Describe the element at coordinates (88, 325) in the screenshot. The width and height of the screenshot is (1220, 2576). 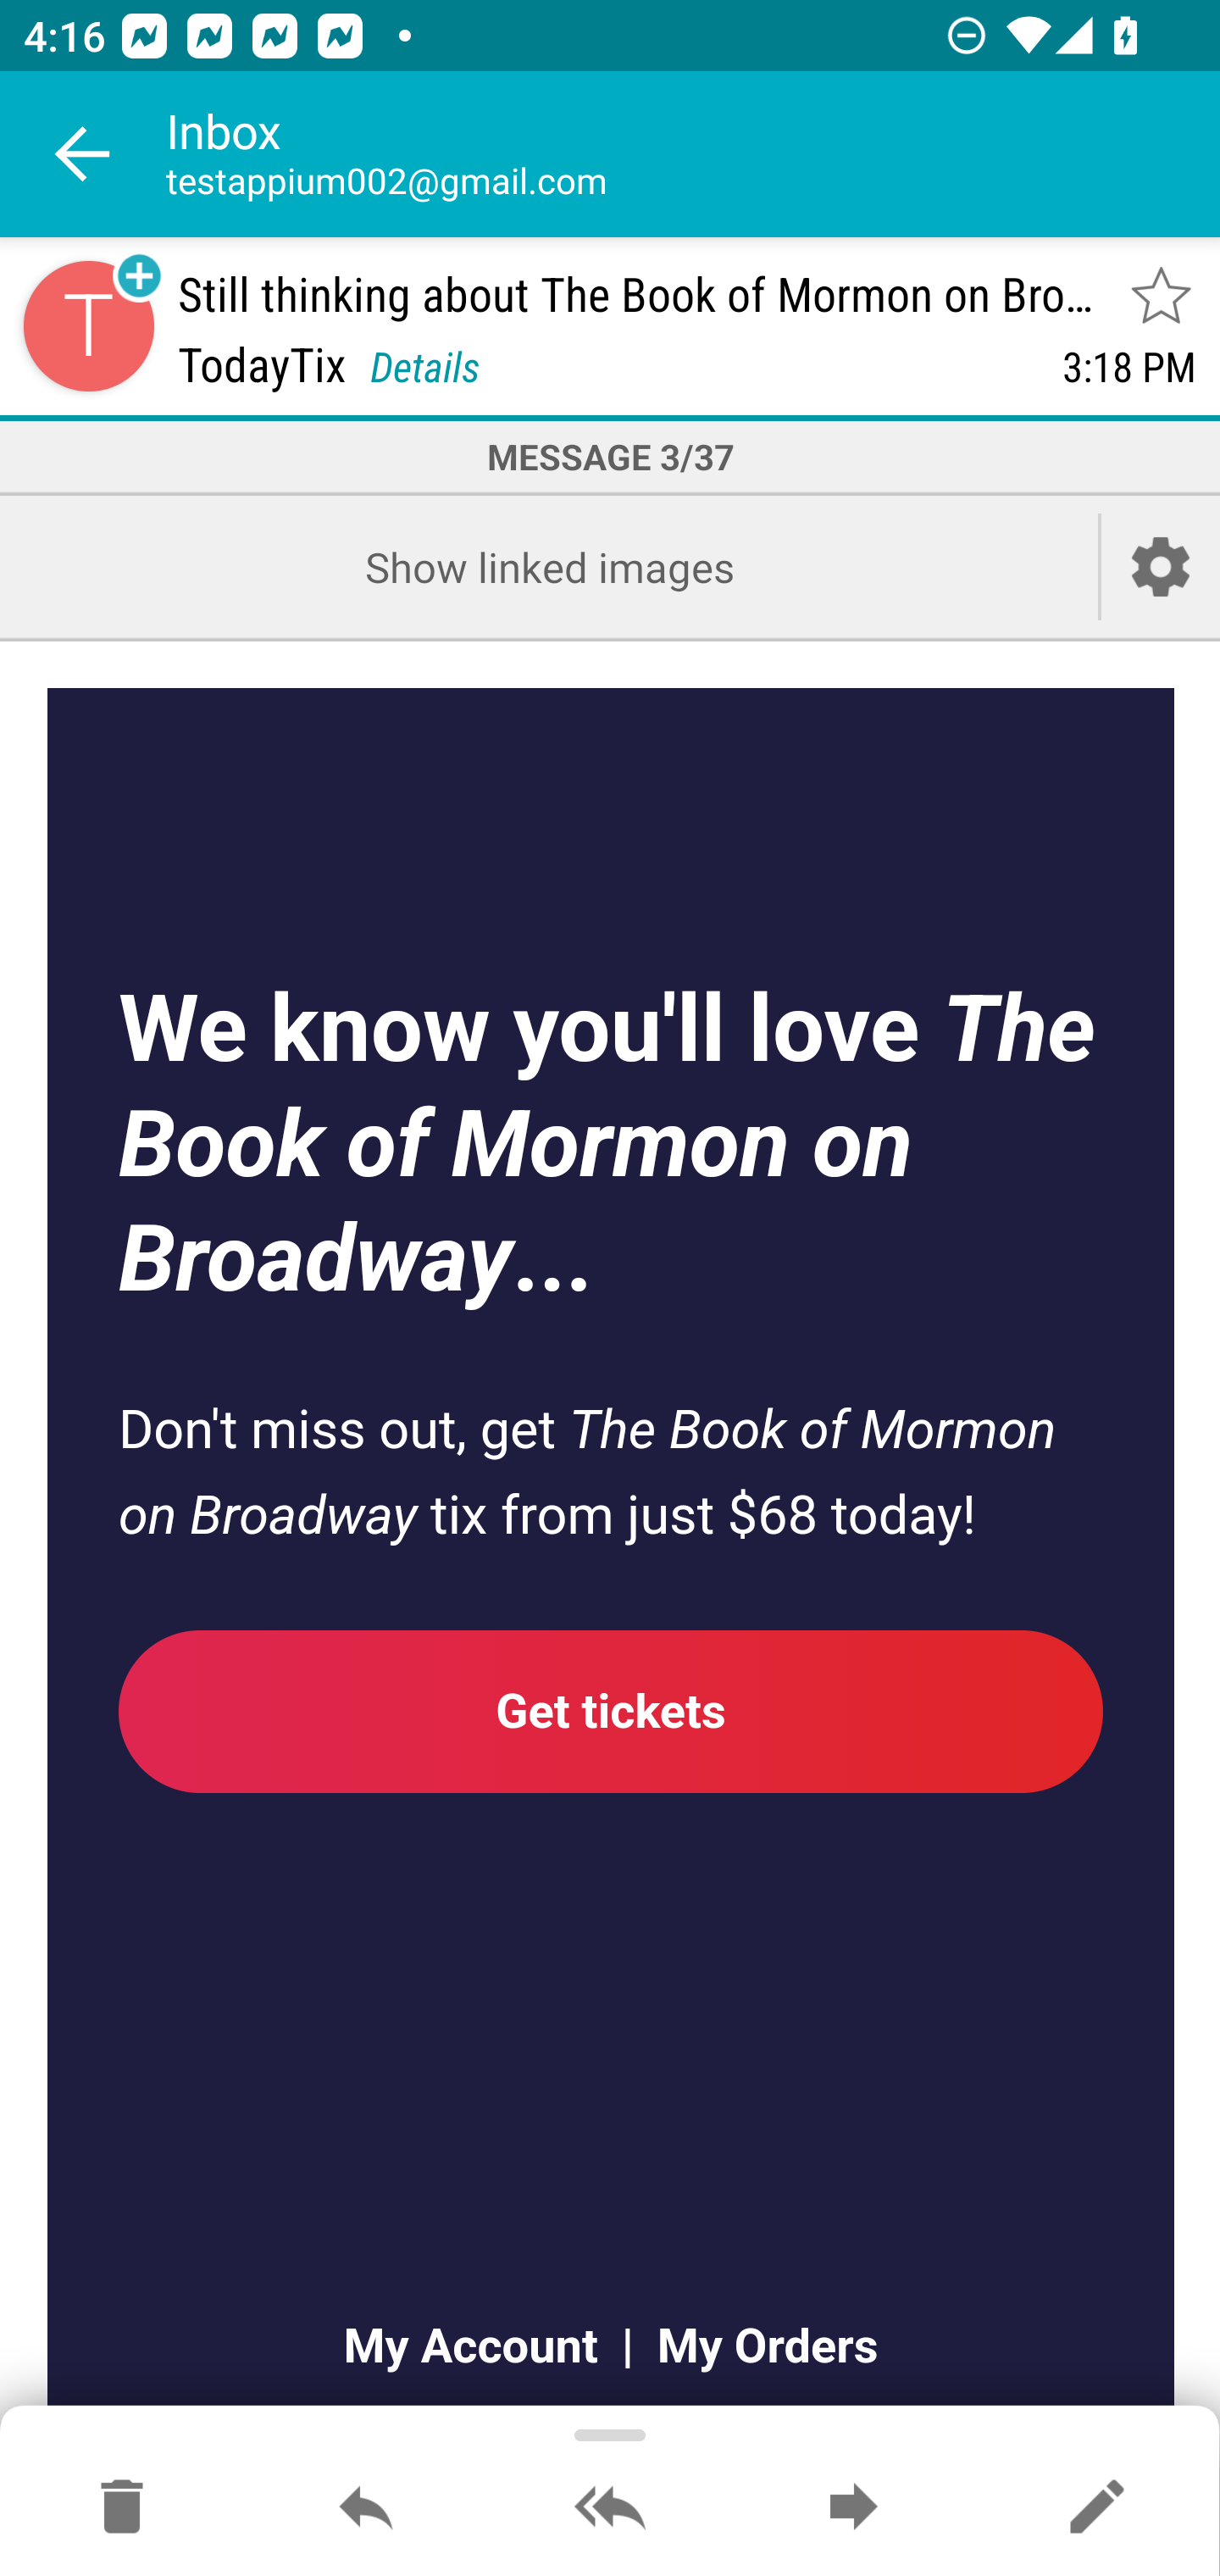
I see `Sender contact button` at that location.